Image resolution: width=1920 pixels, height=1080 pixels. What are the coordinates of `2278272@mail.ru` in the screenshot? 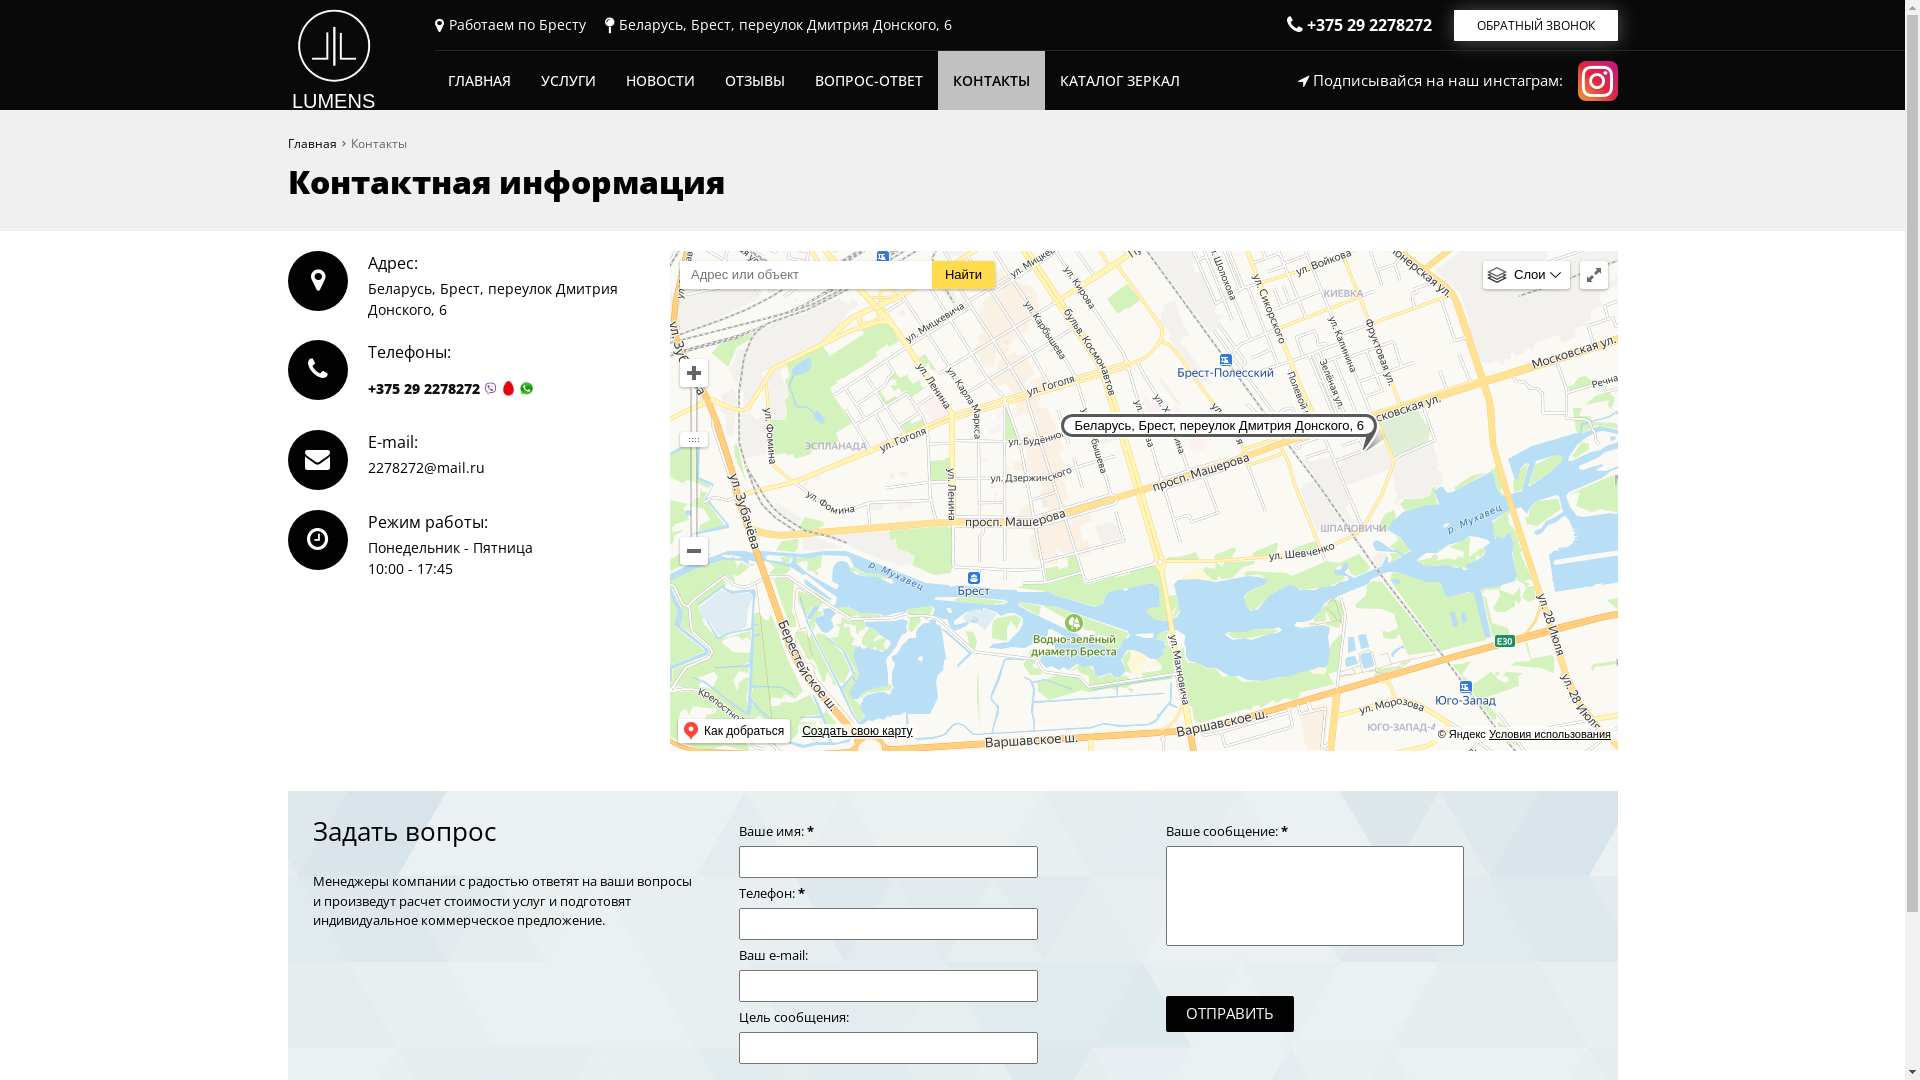 It's located at (426, 468).